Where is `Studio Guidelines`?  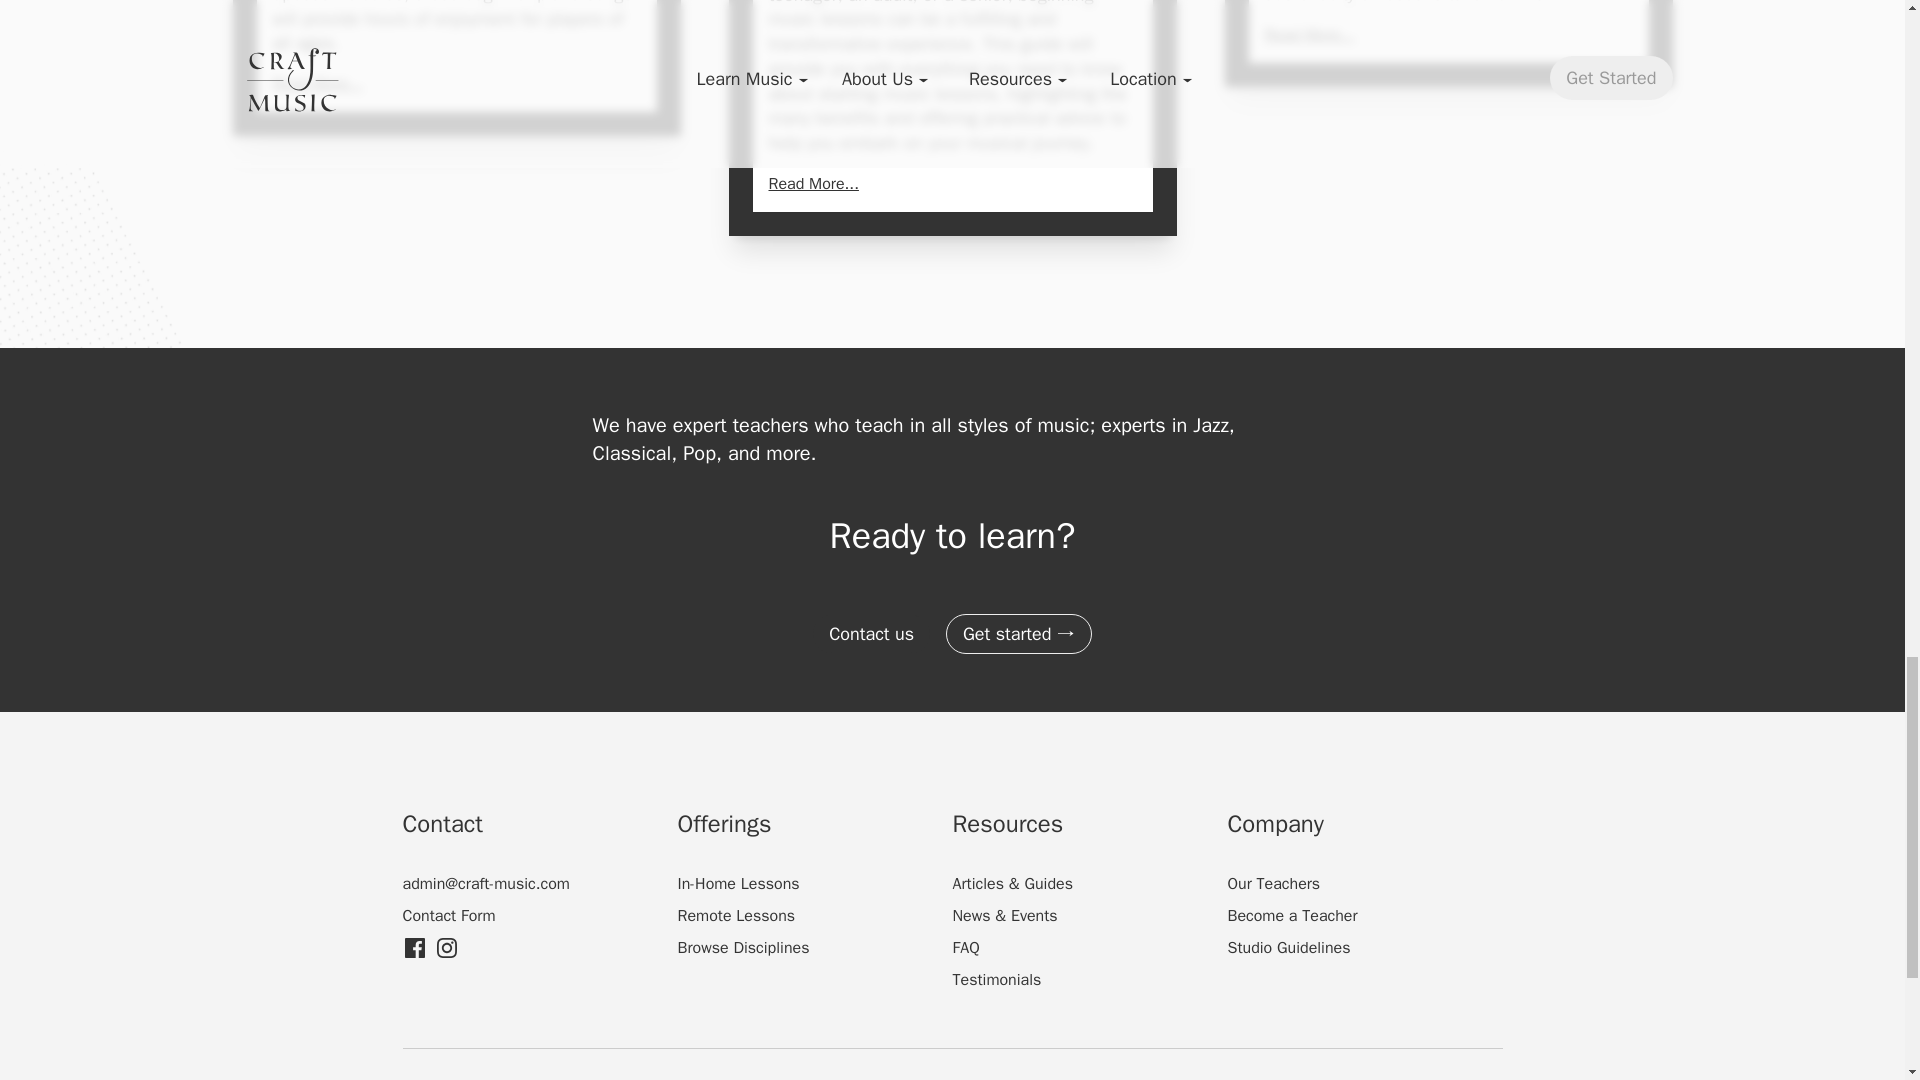 Studio Guidelines is located at coordinates (1290, 948).